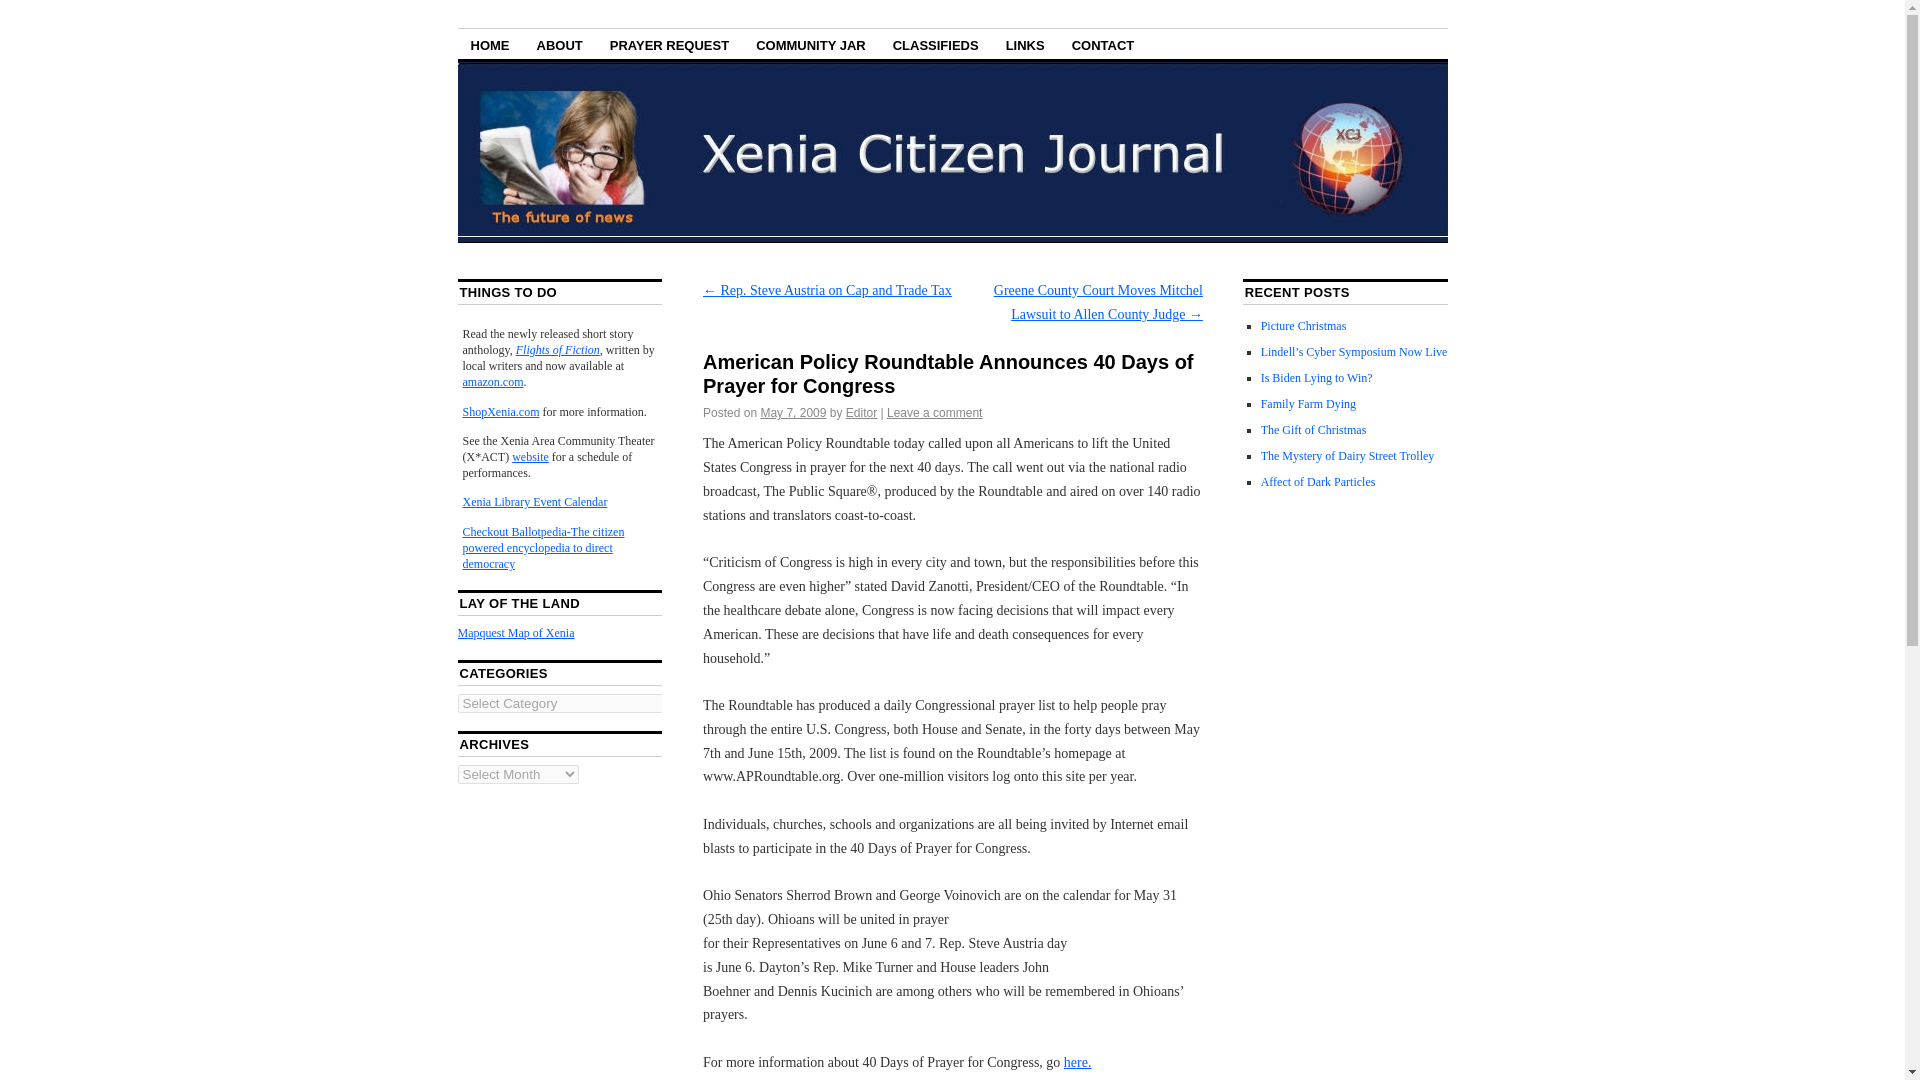  What do you see at coordinates (862, 413) in the screenshot?
I see `View all posts by Editor` at bounding box center [862, 413].